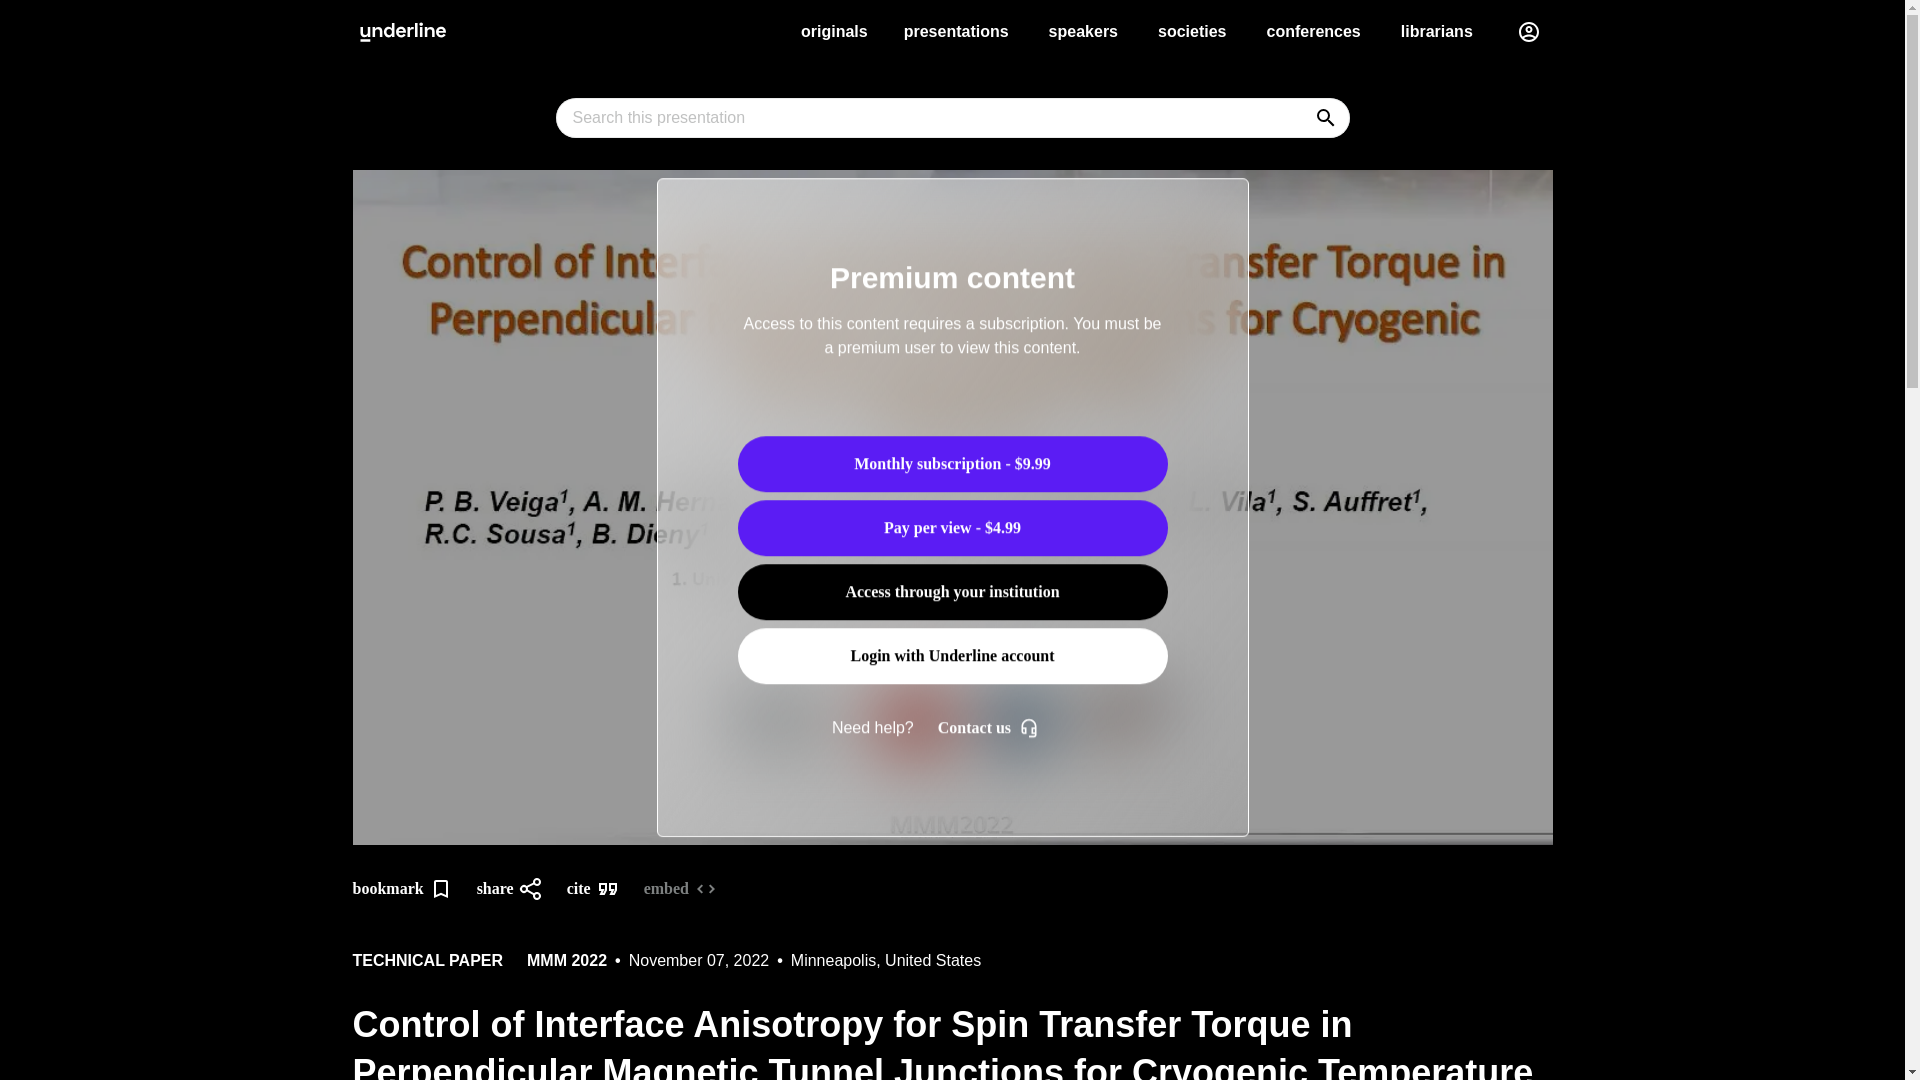 The width and height of the screenshot is (1920, 1080). I want to click on societies, so click(1192, 32).